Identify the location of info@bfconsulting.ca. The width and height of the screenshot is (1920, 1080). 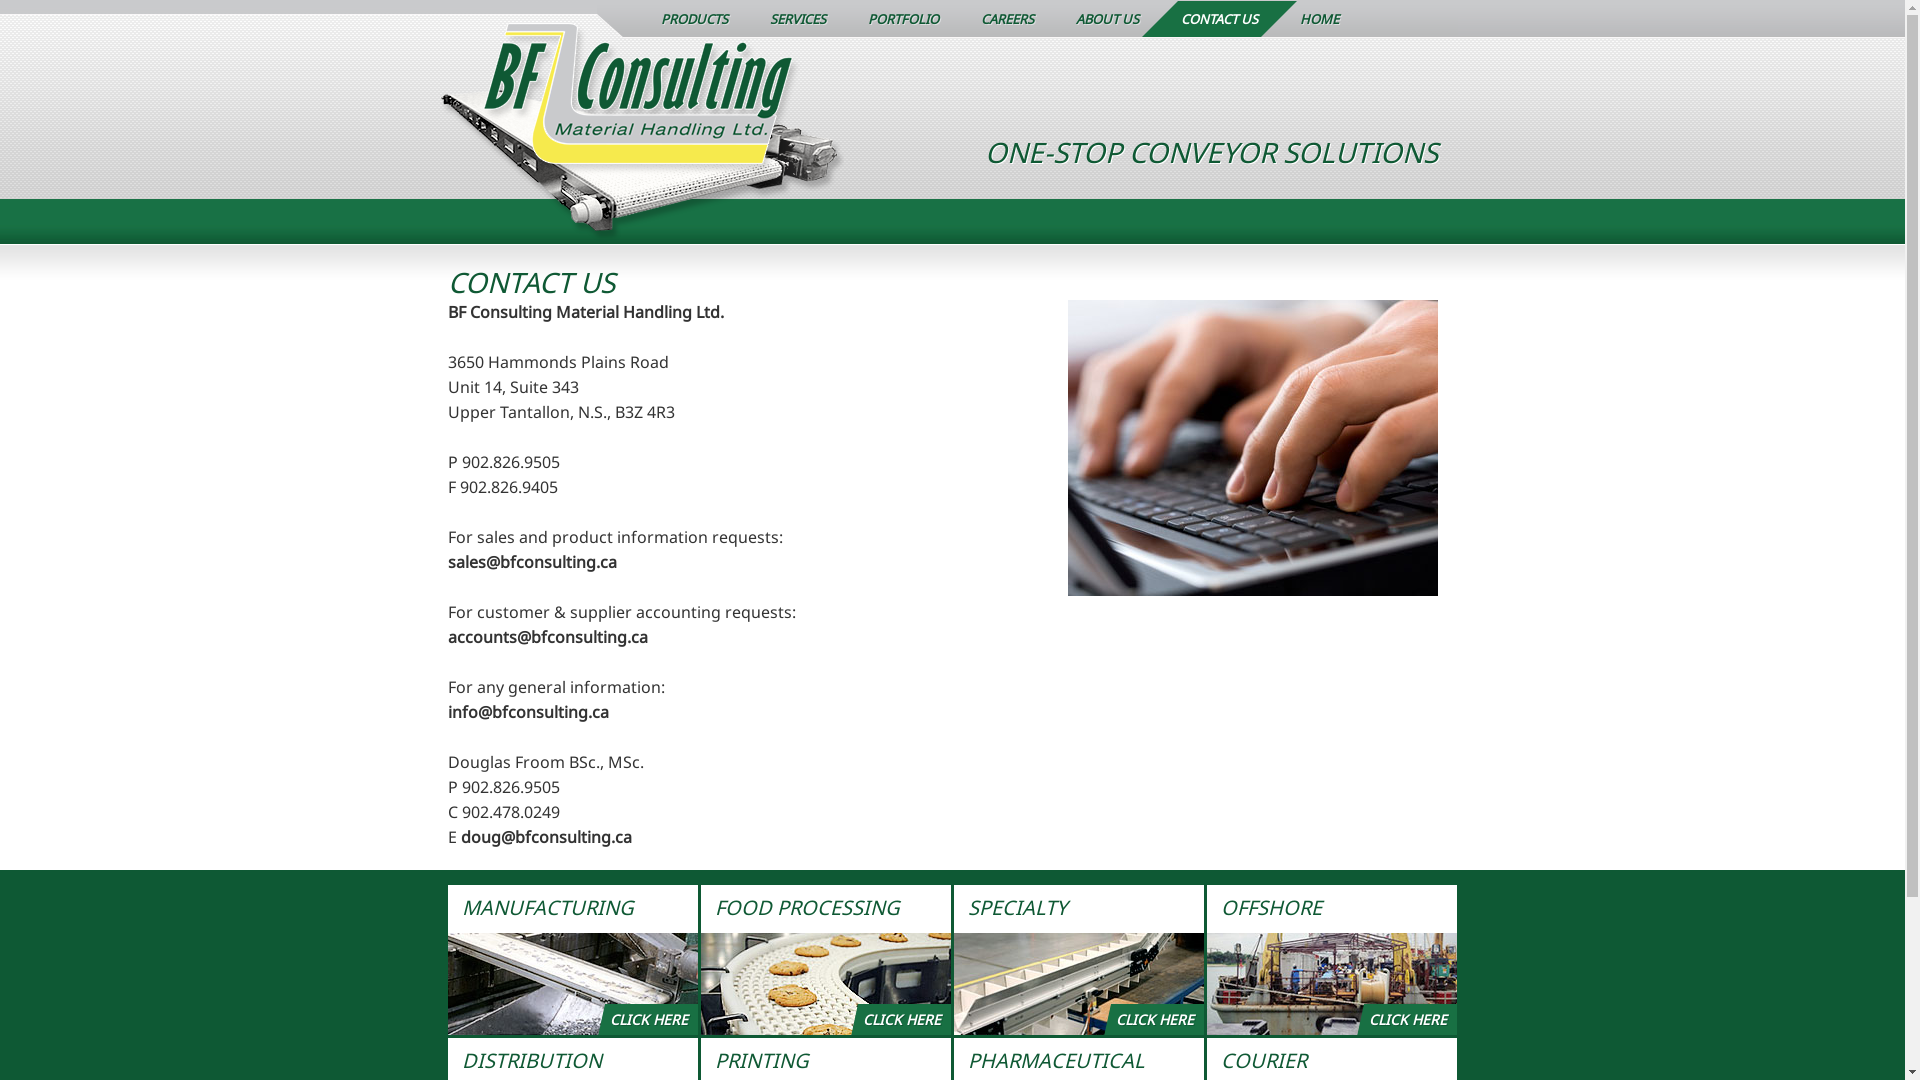
(528, 712).